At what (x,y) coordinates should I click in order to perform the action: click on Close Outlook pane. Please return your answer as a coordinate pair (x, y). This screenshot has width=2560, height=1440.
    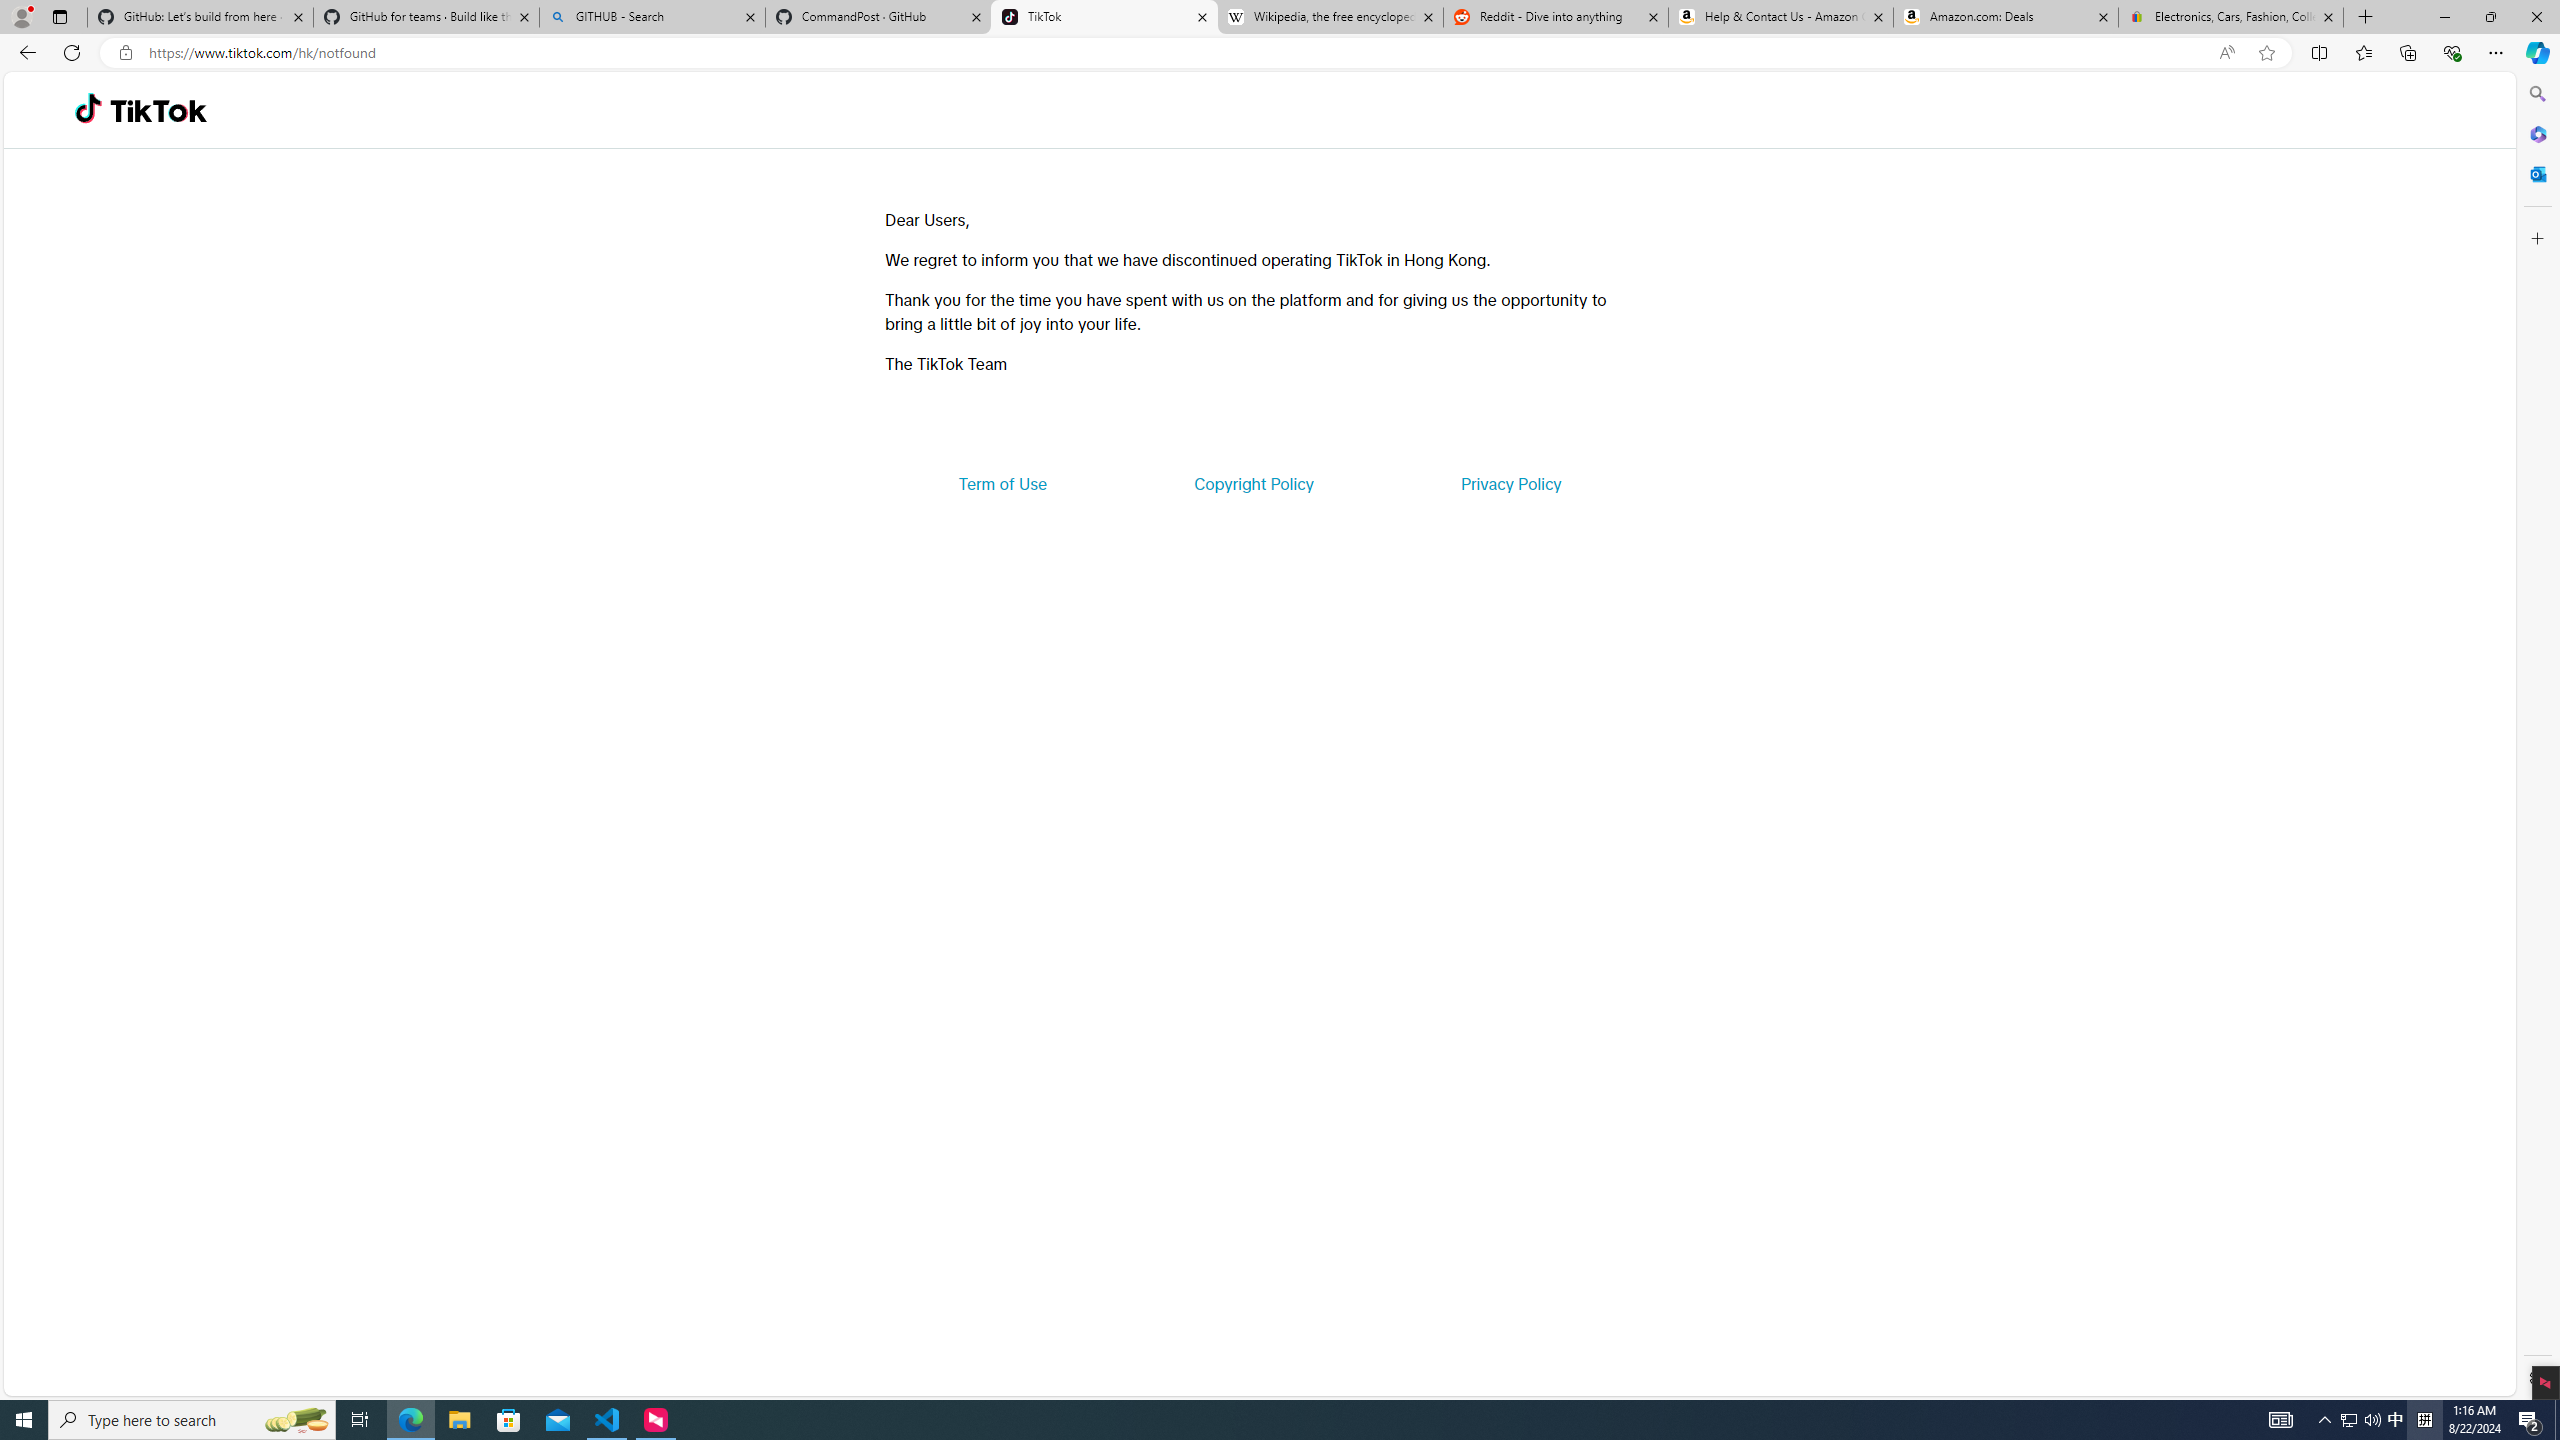
    Looking at the image, I should click on (2536, 173).